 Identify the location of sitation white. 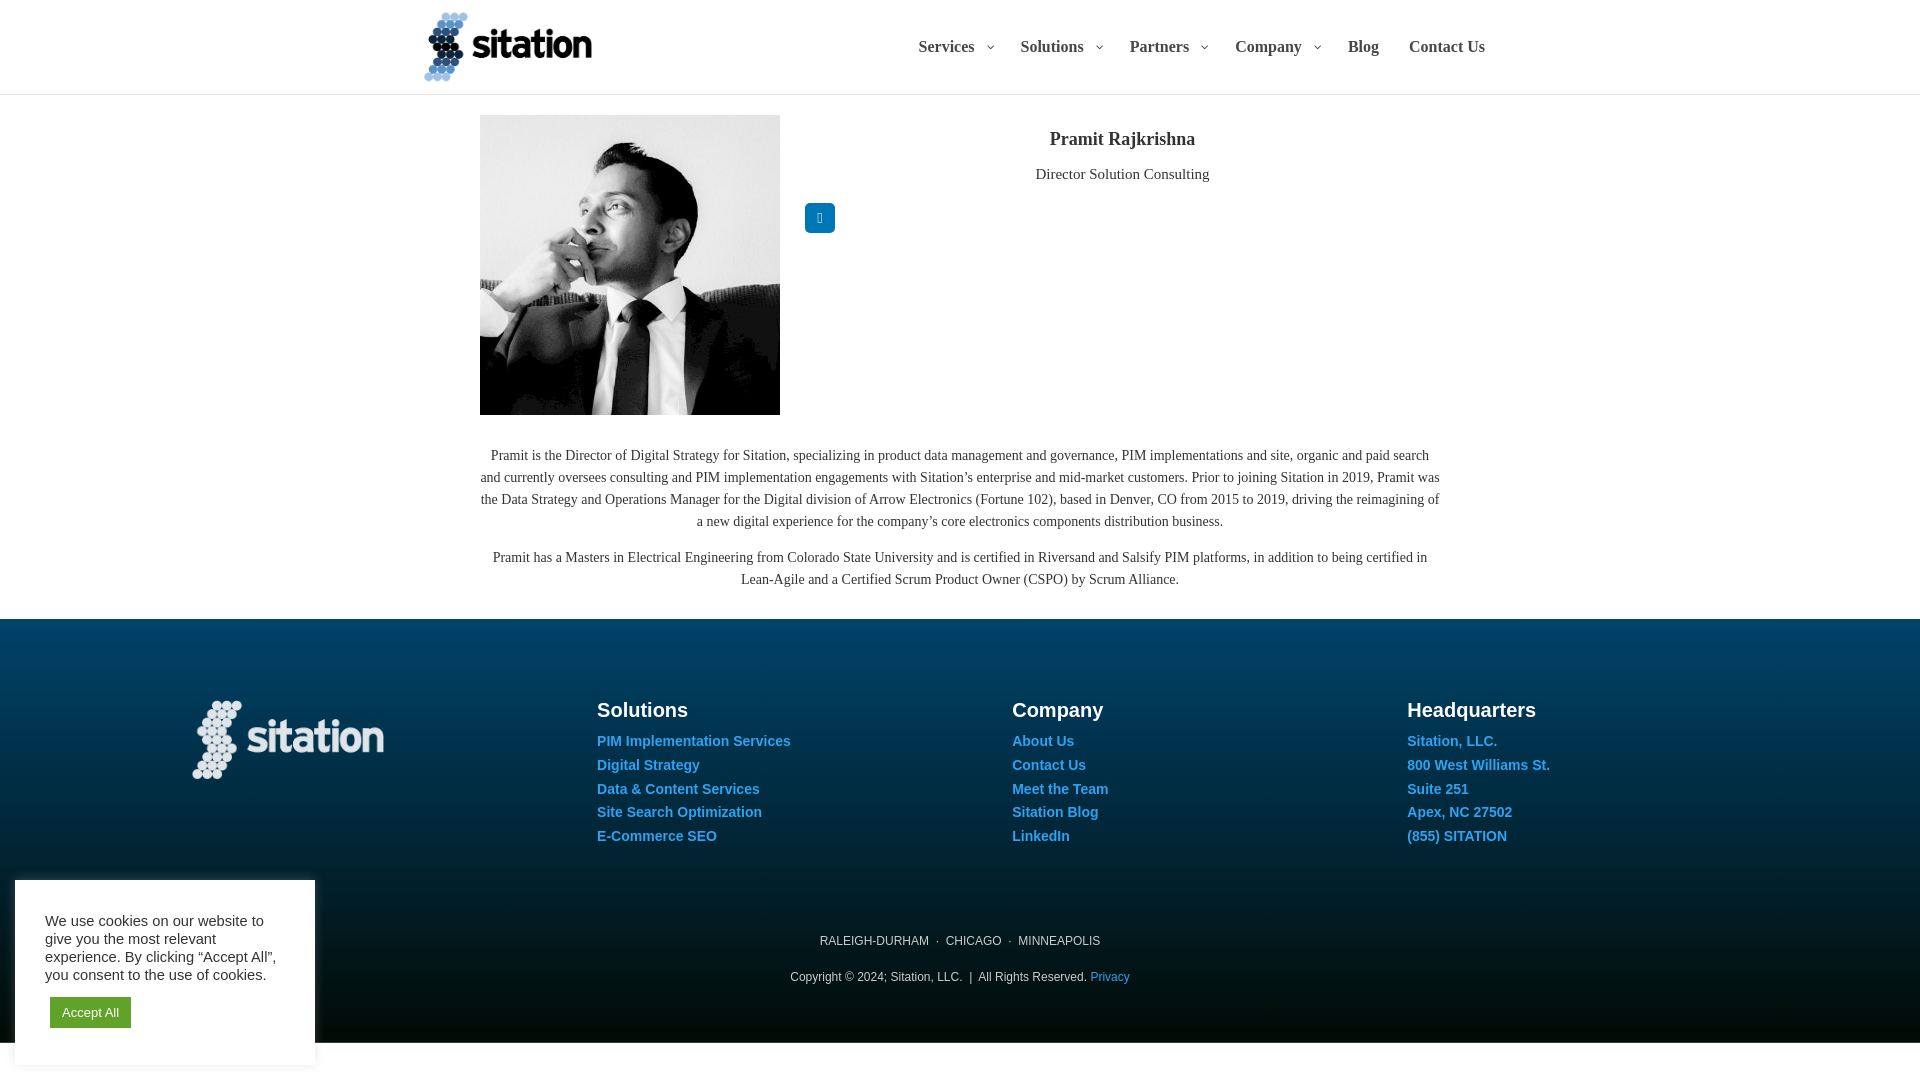
(288, 739).